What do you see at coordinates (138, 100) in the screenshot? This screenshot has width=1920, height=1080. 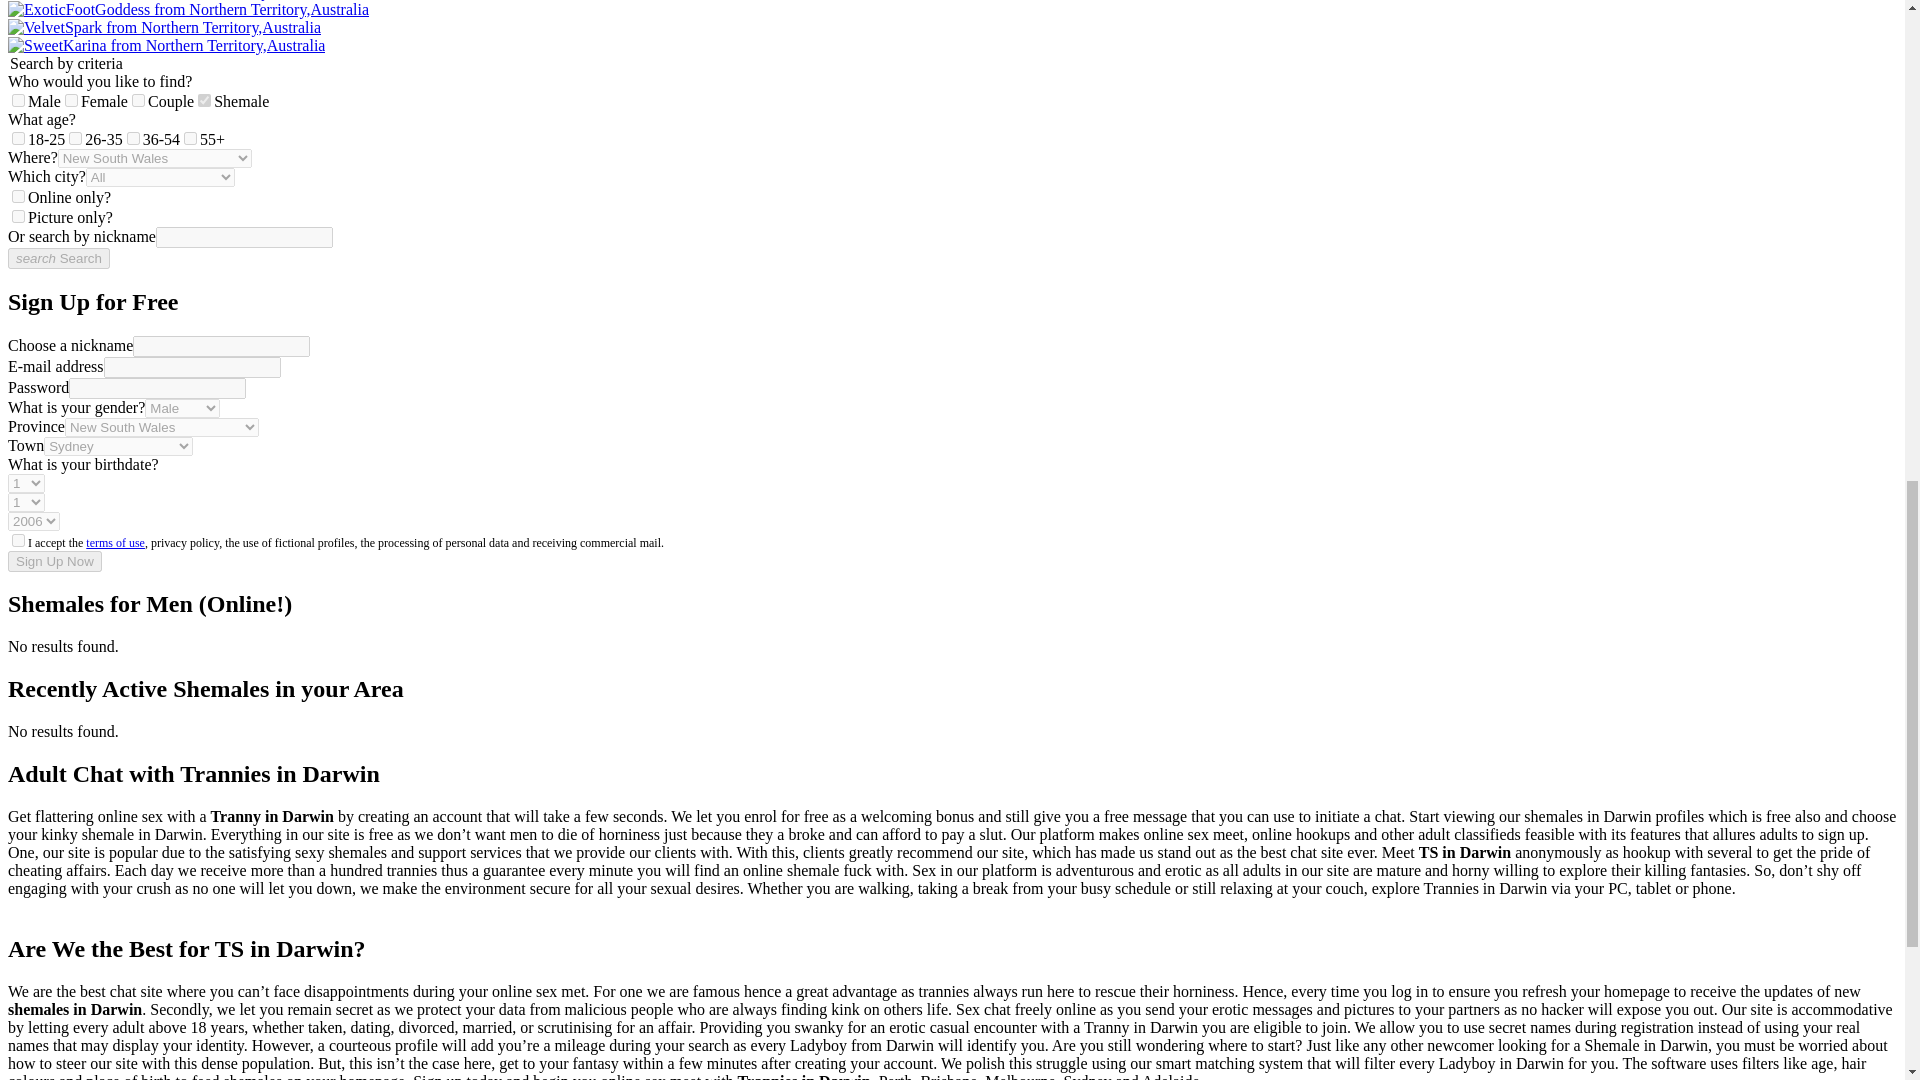 I see `couple` at bounding box center [138, 100].